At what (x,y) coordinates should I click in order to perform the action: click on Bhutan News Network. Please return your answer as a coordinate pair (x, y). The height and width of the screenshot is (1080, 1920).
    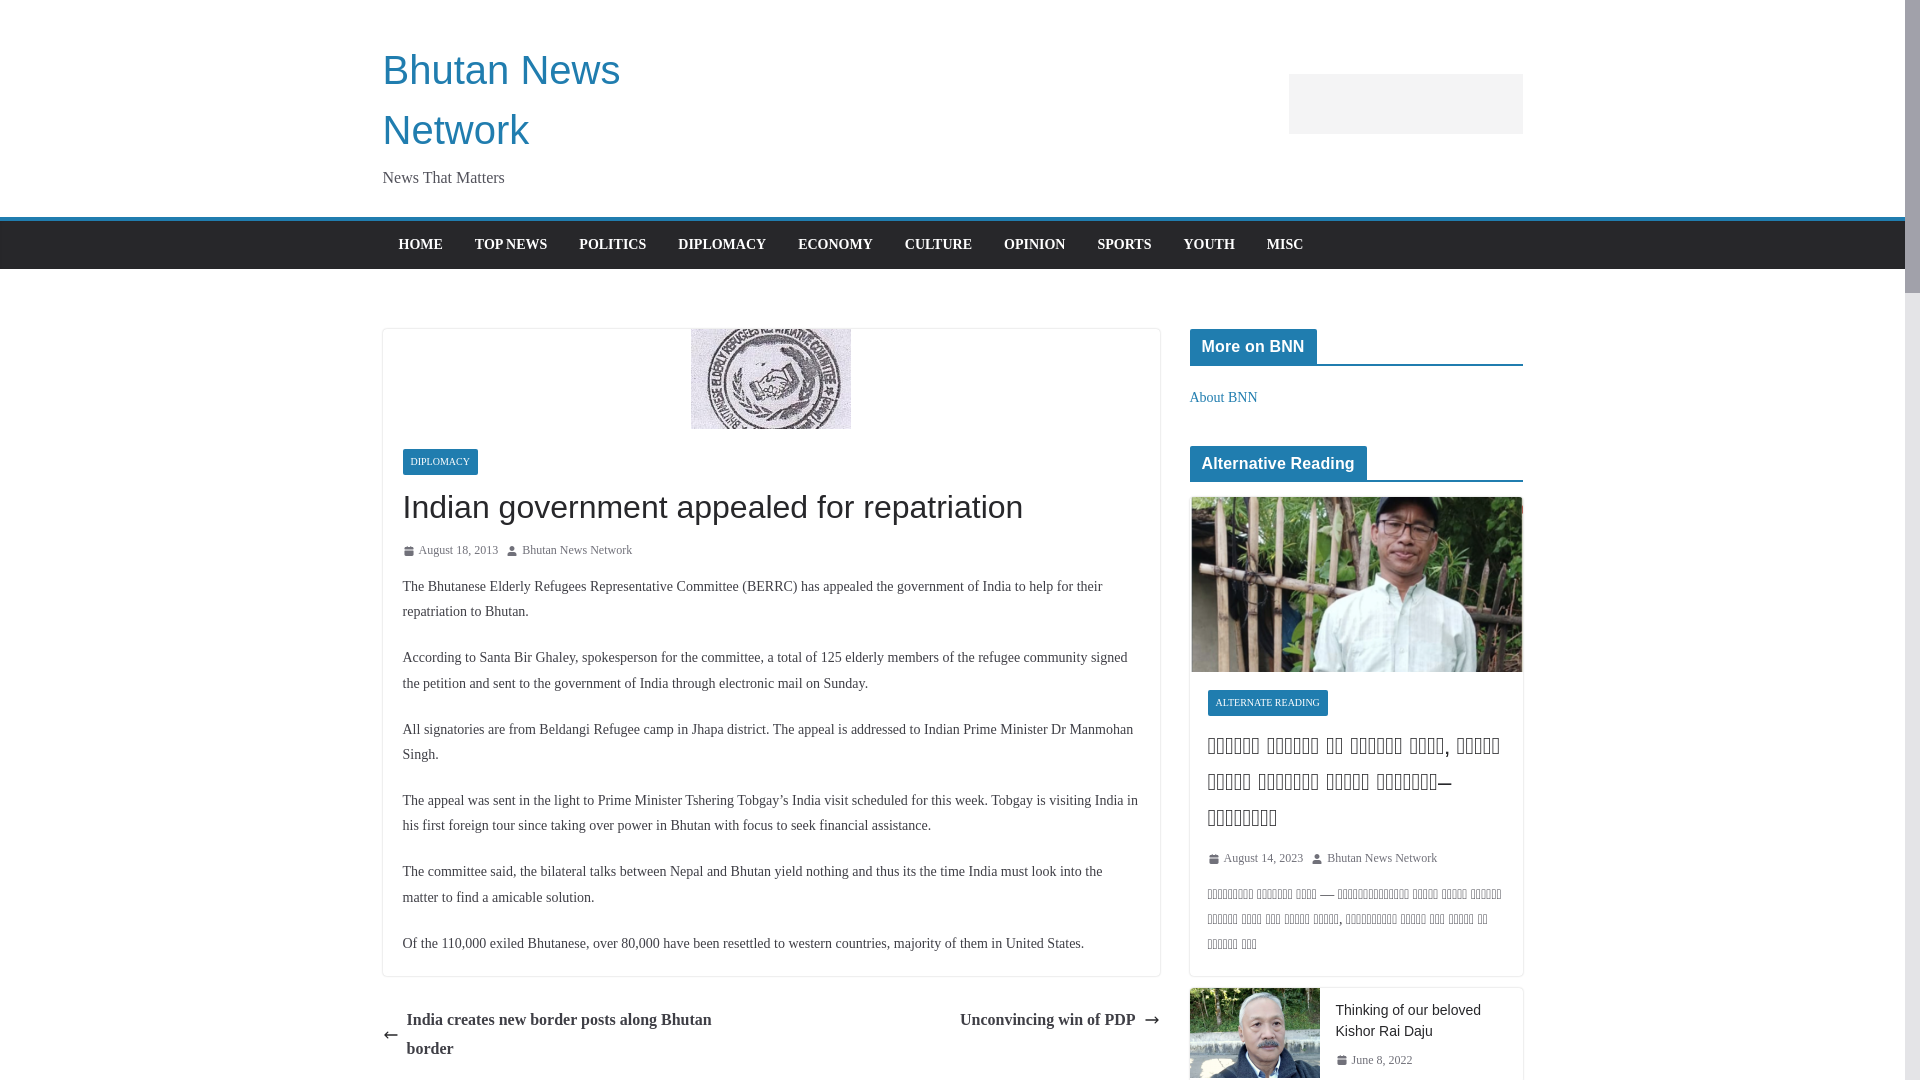
    Looking at the image, I should click on (1381, 858).